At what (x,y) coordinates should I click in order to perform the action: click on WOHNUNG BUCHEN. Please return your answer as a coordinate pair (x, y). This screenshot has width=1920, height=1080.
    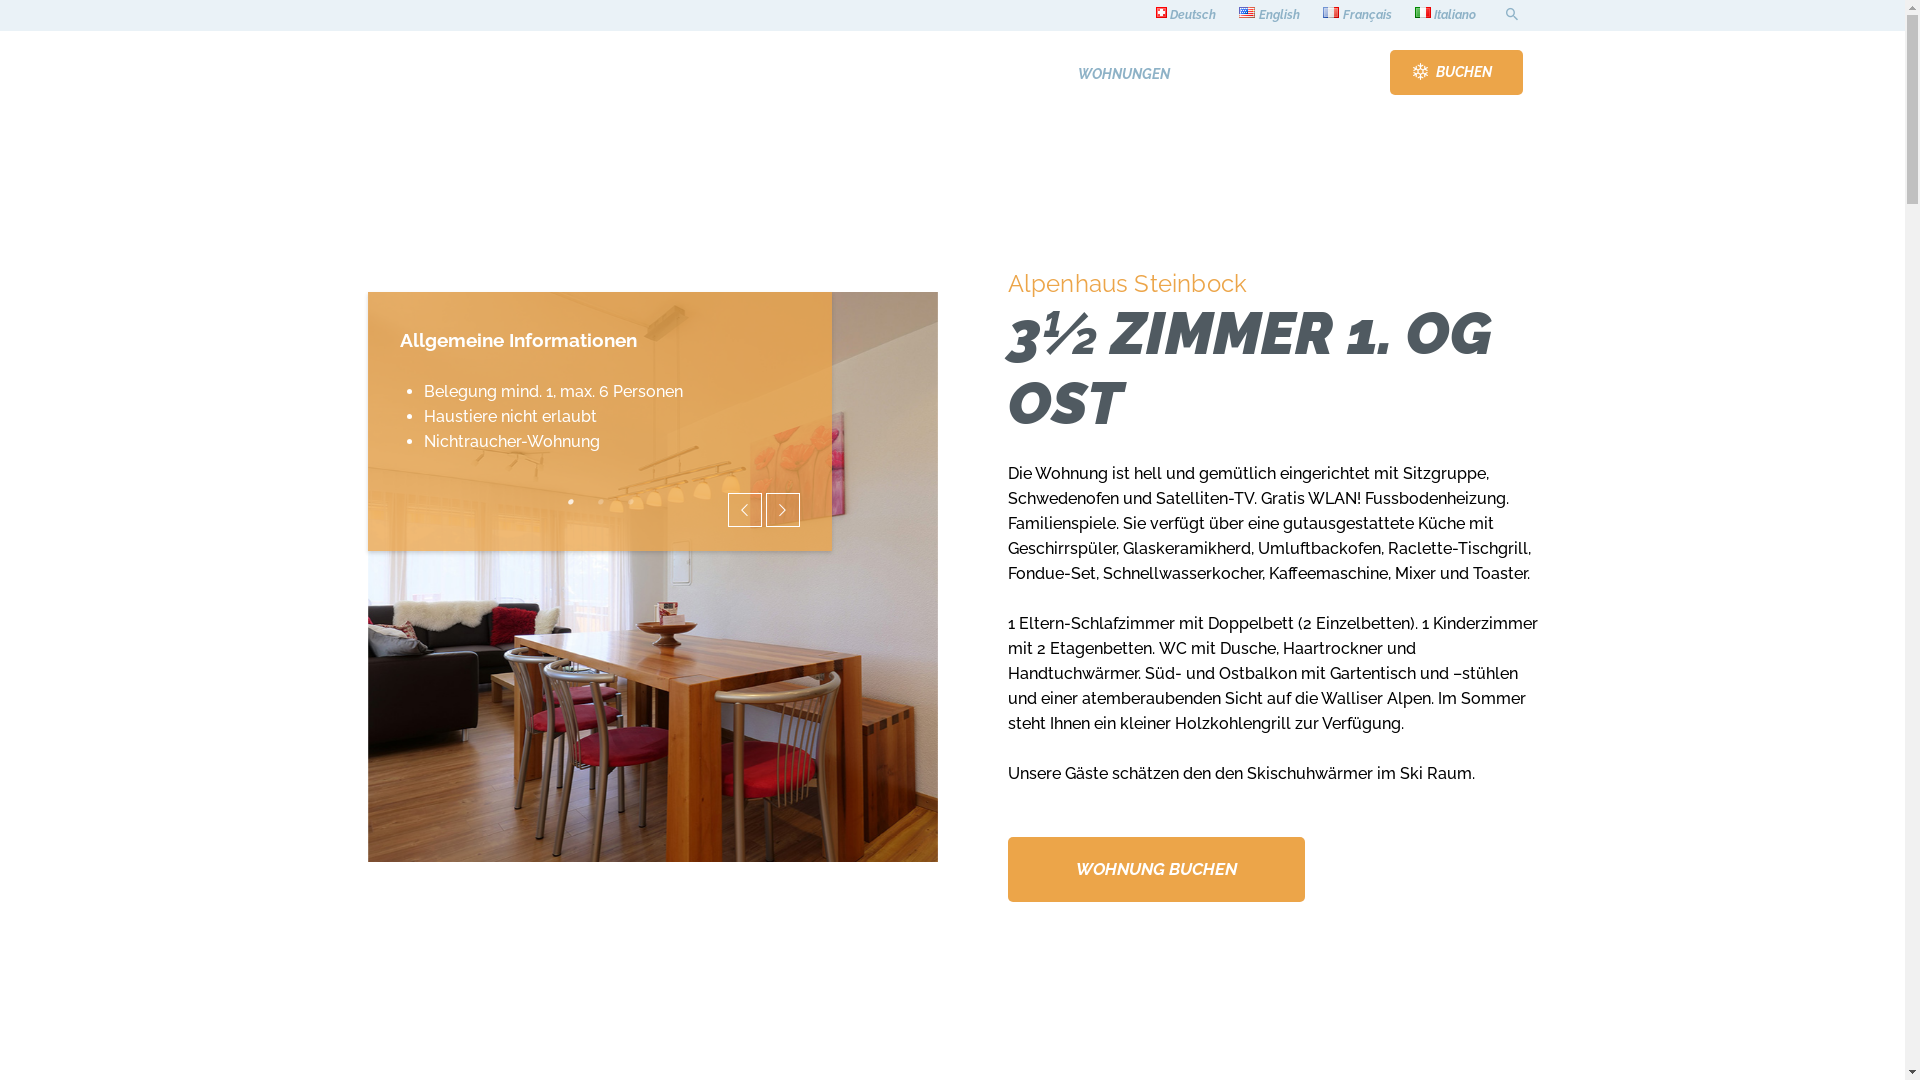
    Looking at the image, I should click on (1156, 870).